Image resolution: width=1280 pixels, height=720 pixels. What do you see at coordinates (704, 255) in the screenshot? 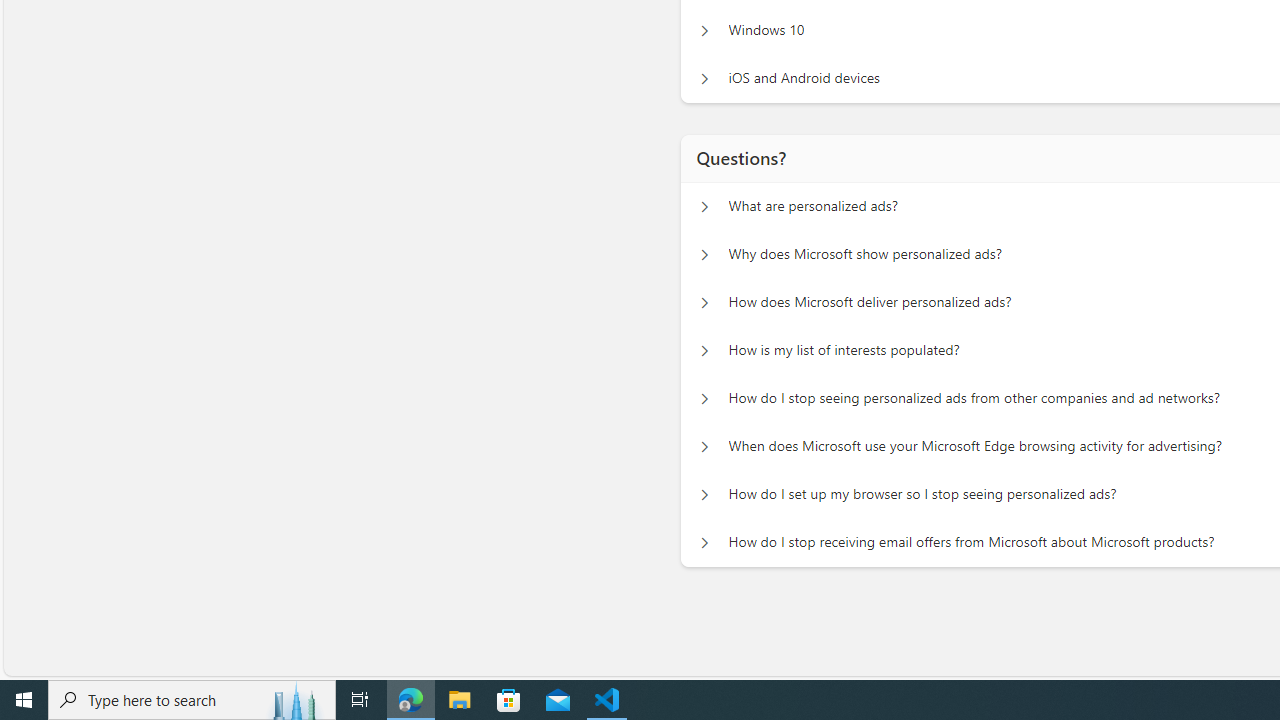
I see `Questions? Why does Microsoft show personalized ads?` at bounding box center [704, 255].